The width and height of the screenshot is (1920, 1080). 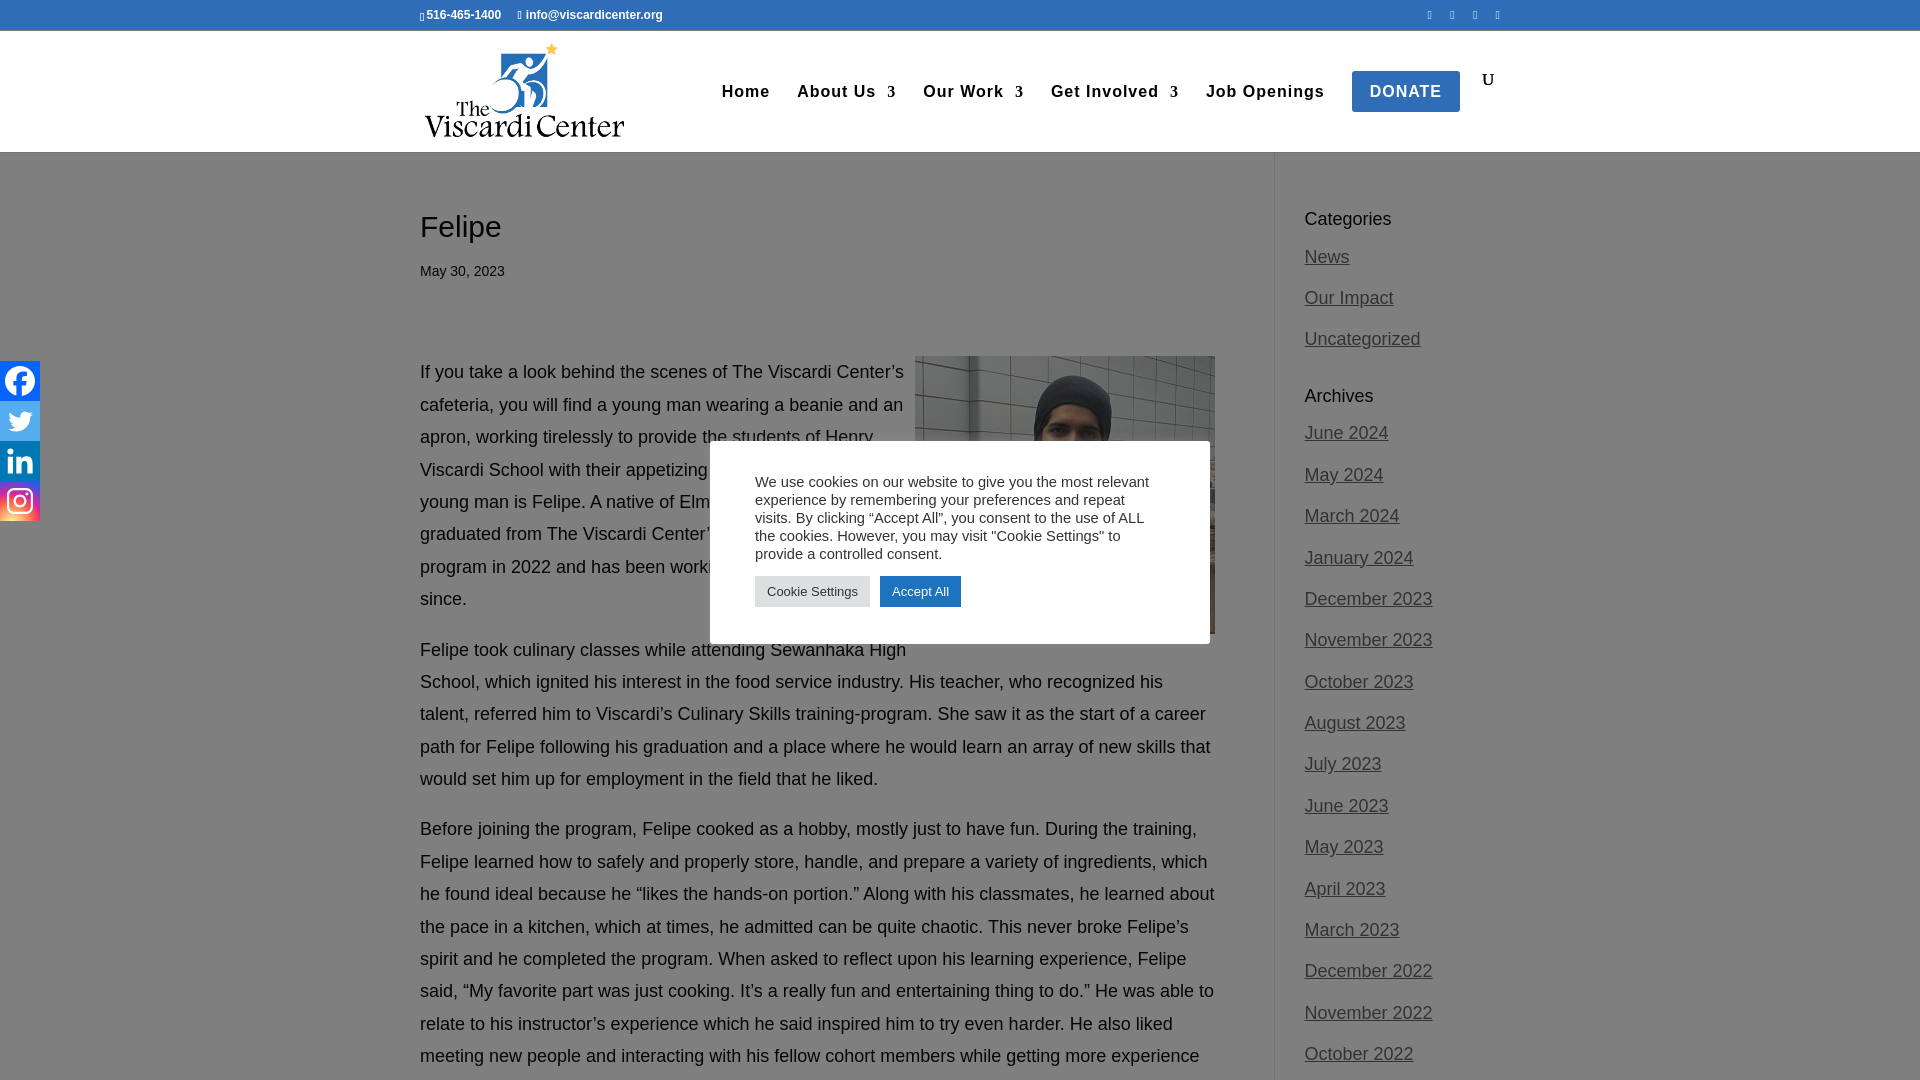 What do you see at coordinates (1264, 112) in the screenshot?
I see `Job Openings` at bounding box center [1264, 112].